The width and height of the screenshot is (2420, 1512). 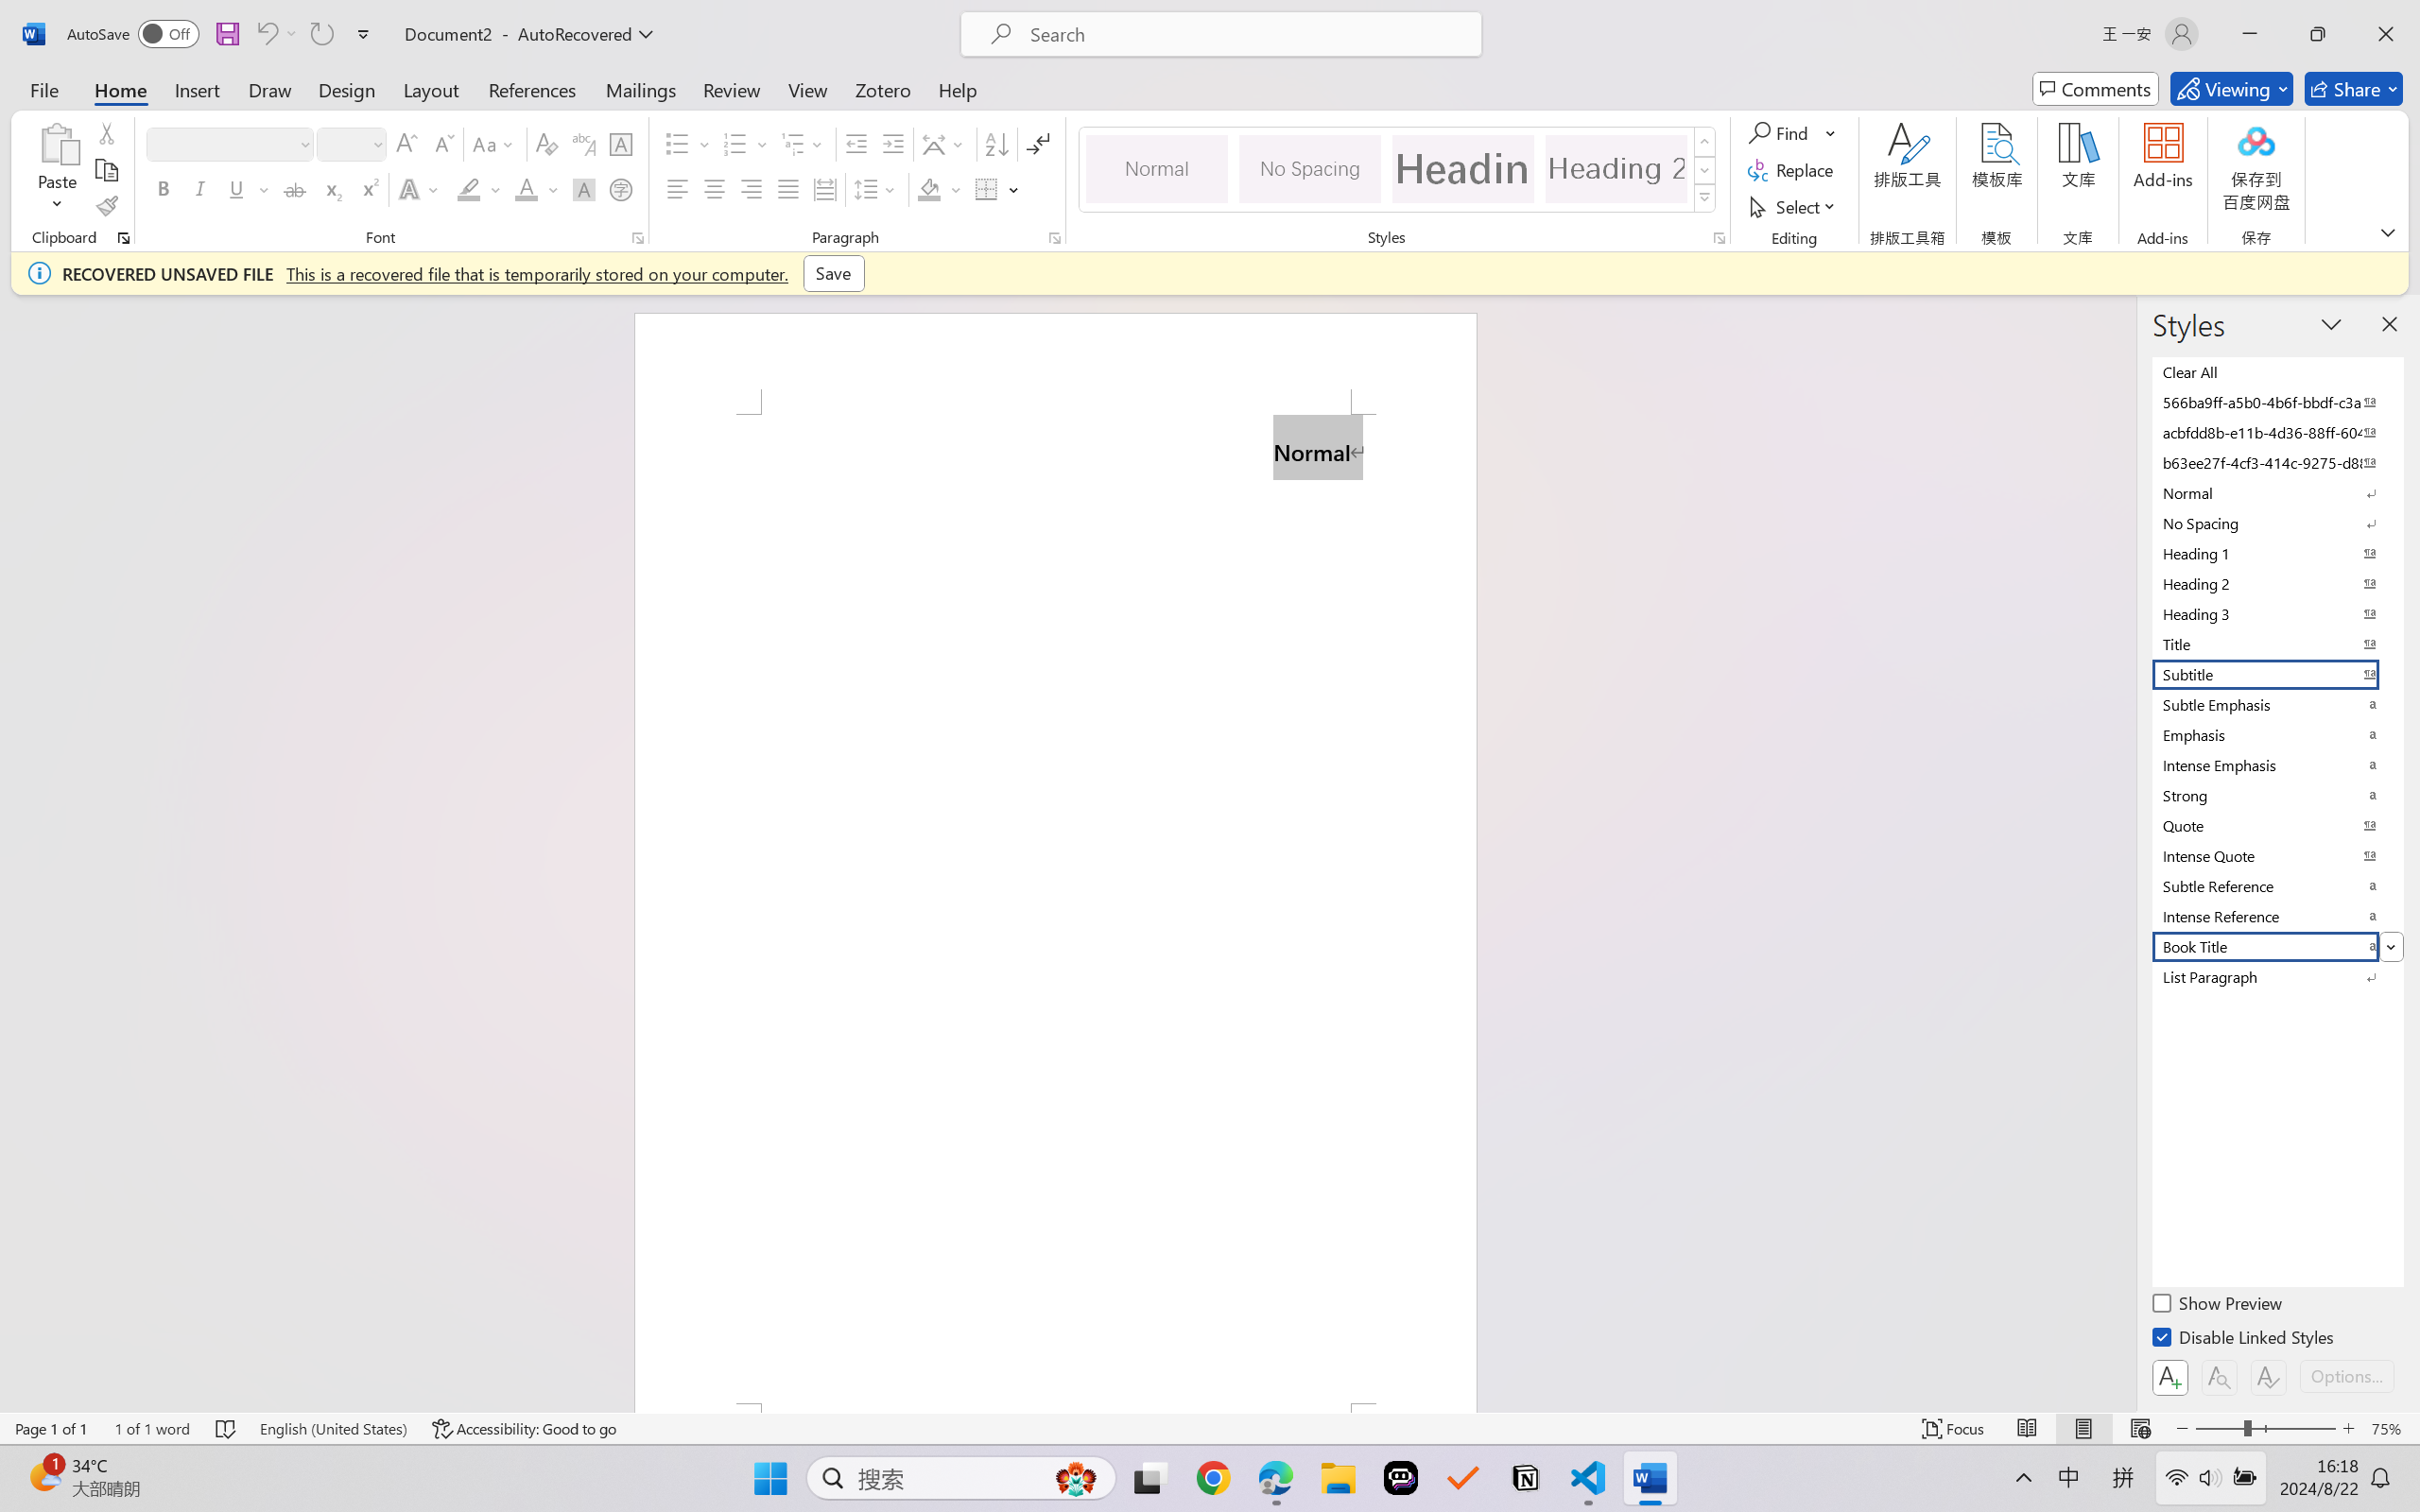 What do you see at coordinates (469, 189) in the screenshot?
I see `Text Highlight Color Yellow` at bounding box center [469, 189].